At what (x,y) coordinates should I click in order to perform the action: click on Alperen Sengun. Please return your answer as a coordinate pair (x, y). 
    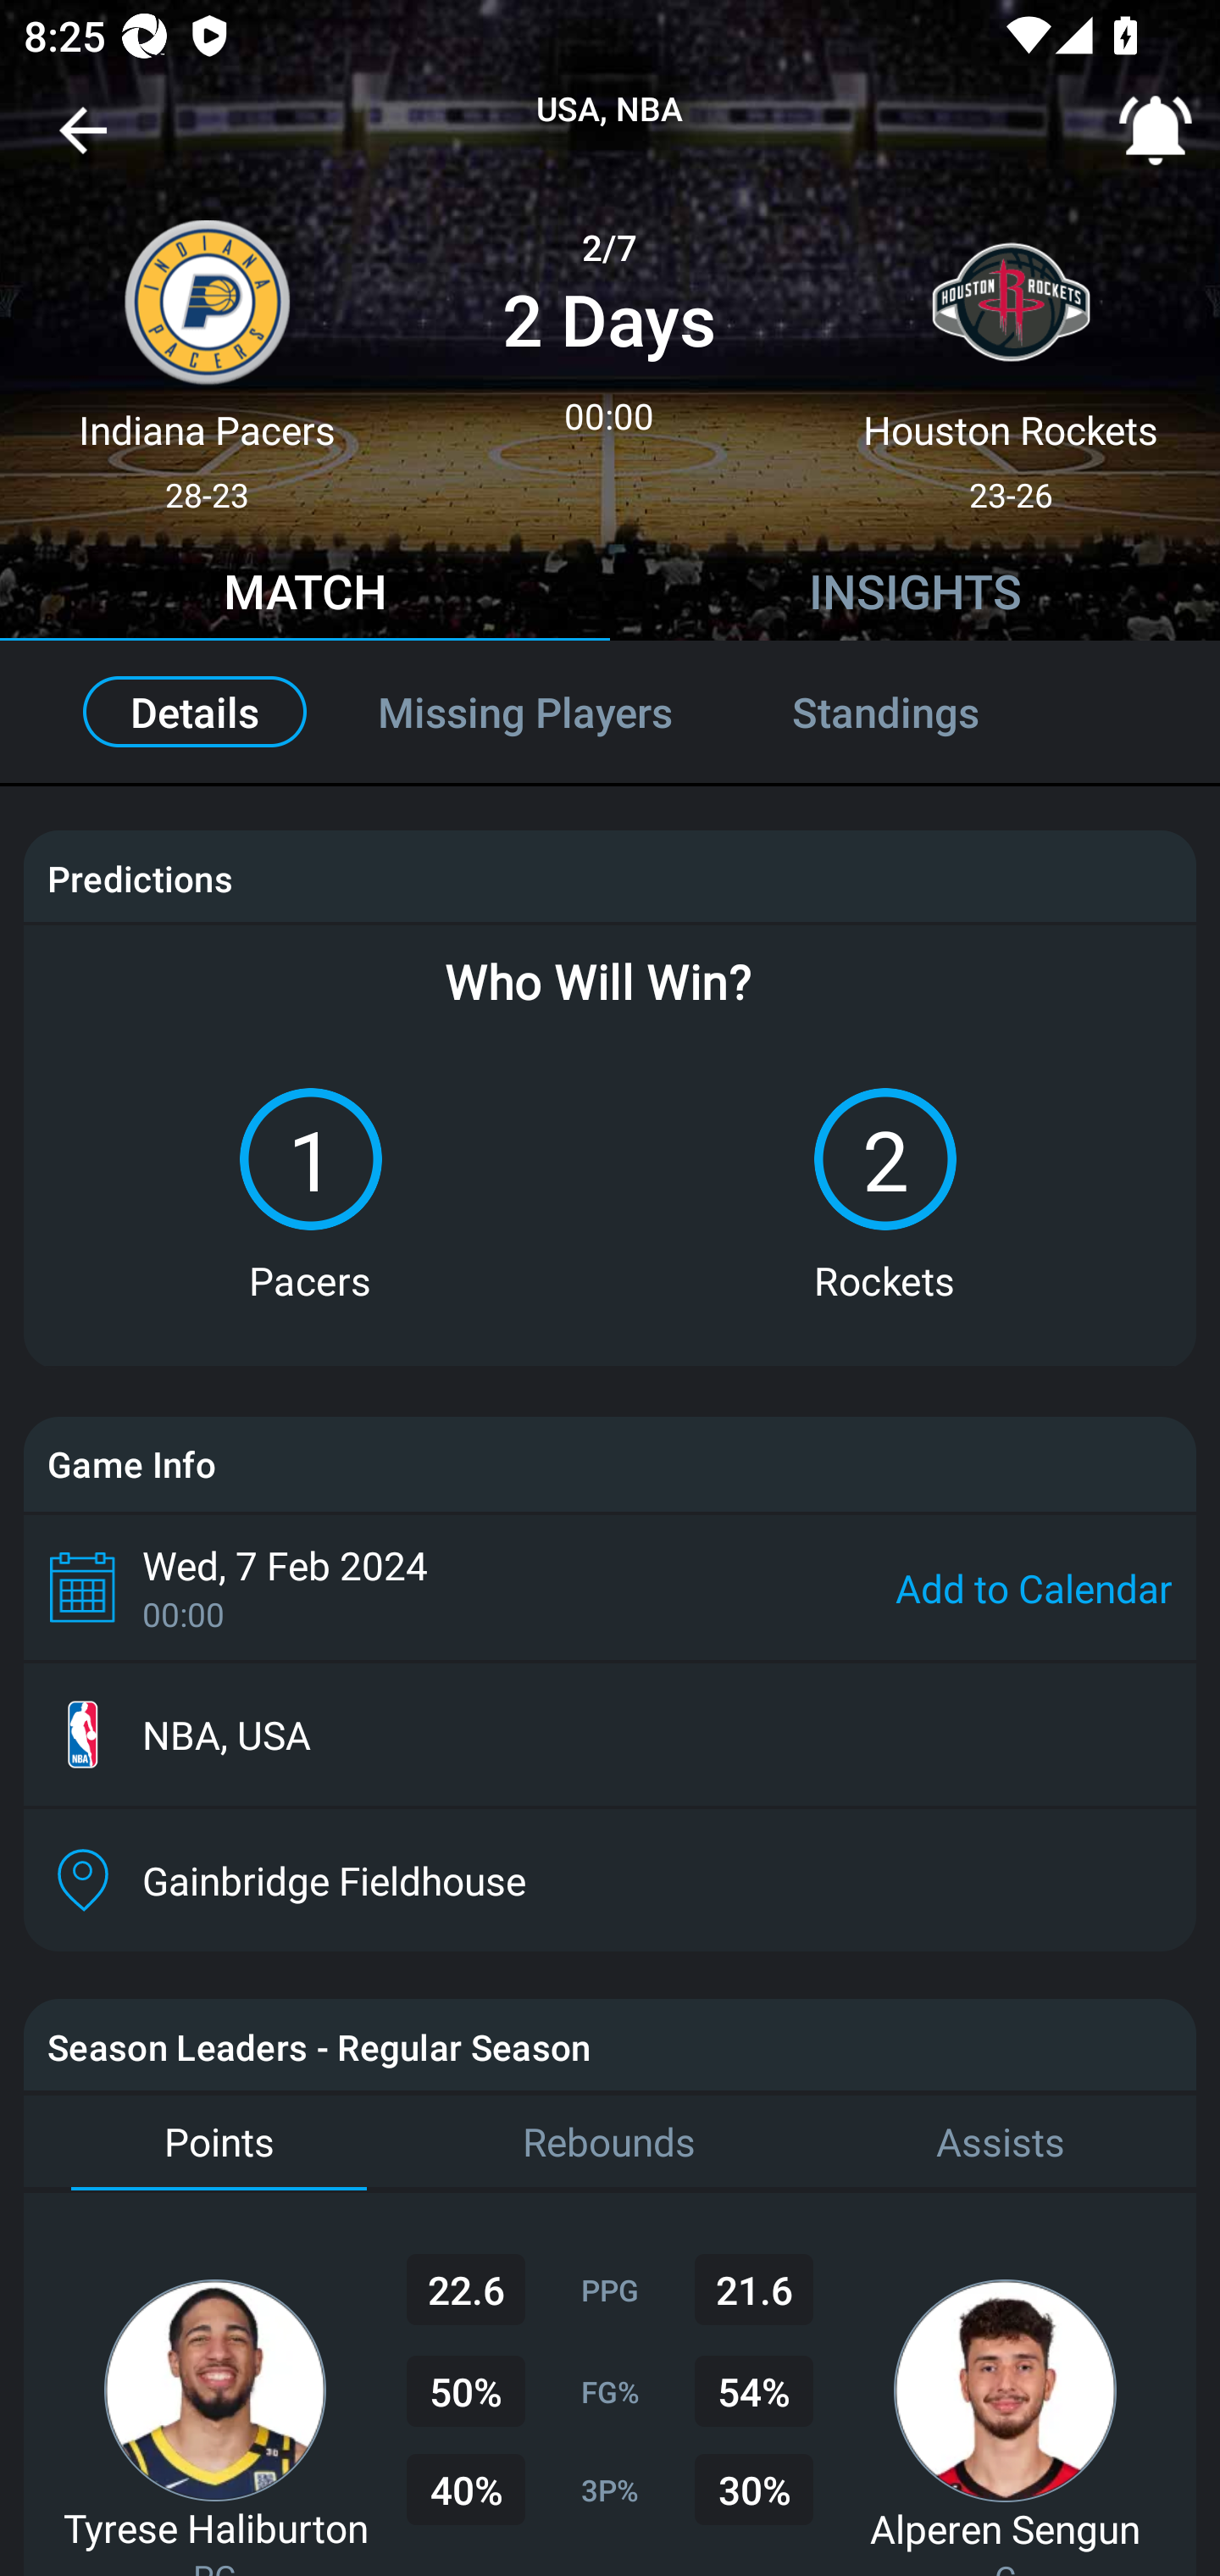
    Looking at the image, I should click on (1005, 2528).